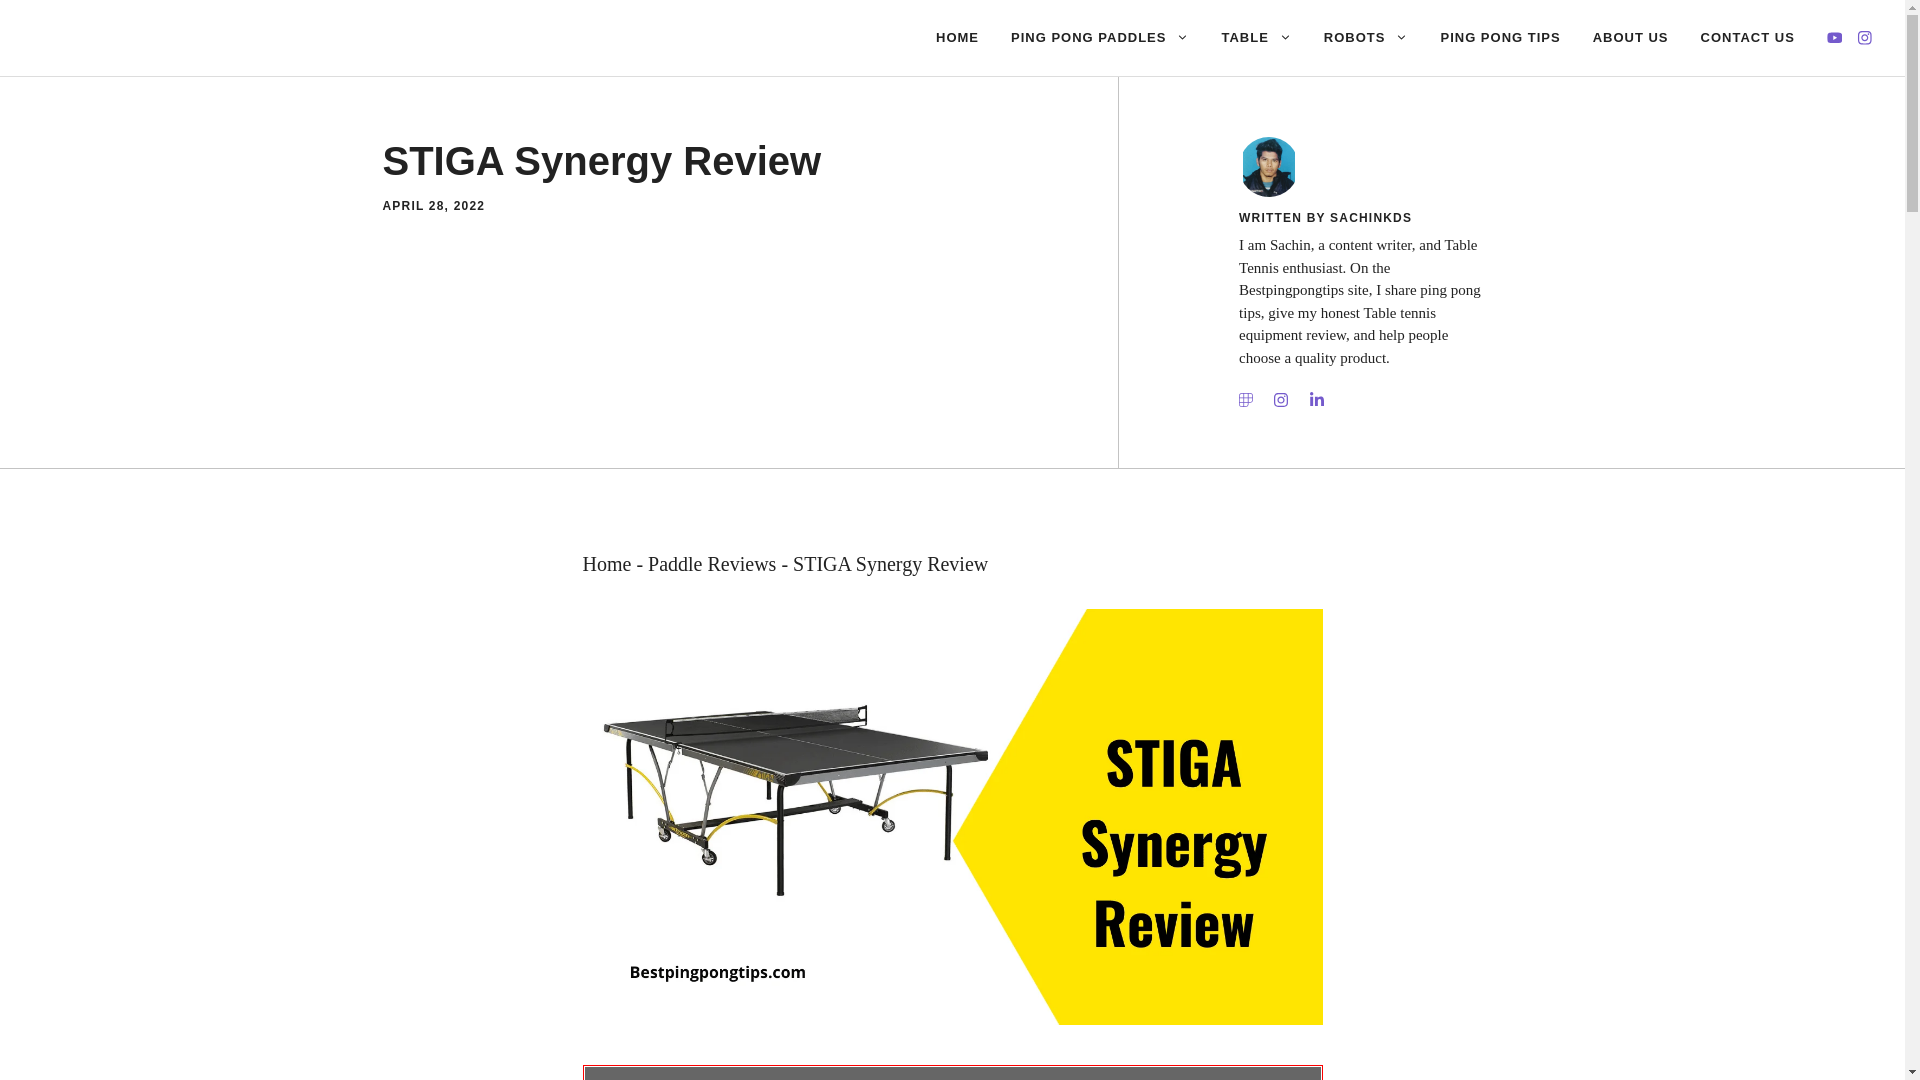 The height and width of the screenshot is (1080, 1920). What do you see at coordinates (606, 562) in the screenshot?
I see `Home` at bounding box center [606, 562].